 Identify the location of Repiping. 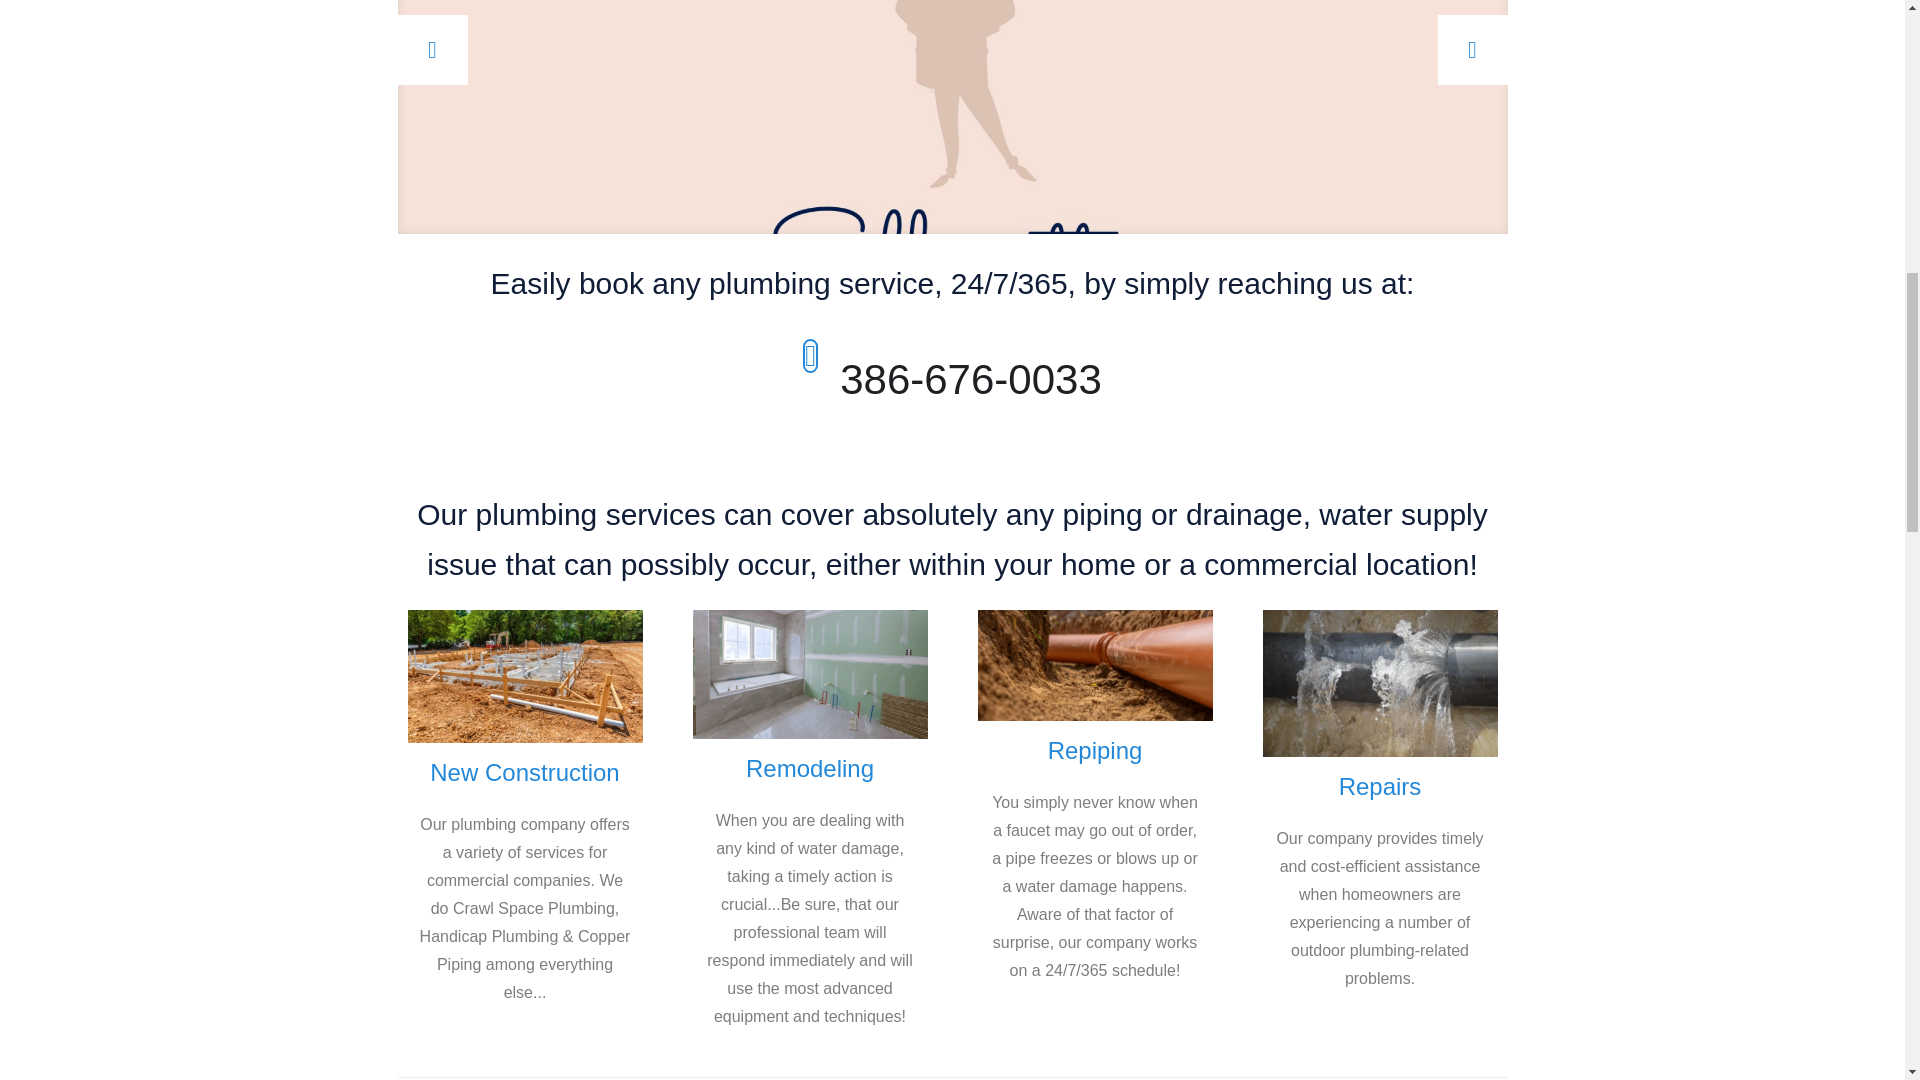
(1095, 750).